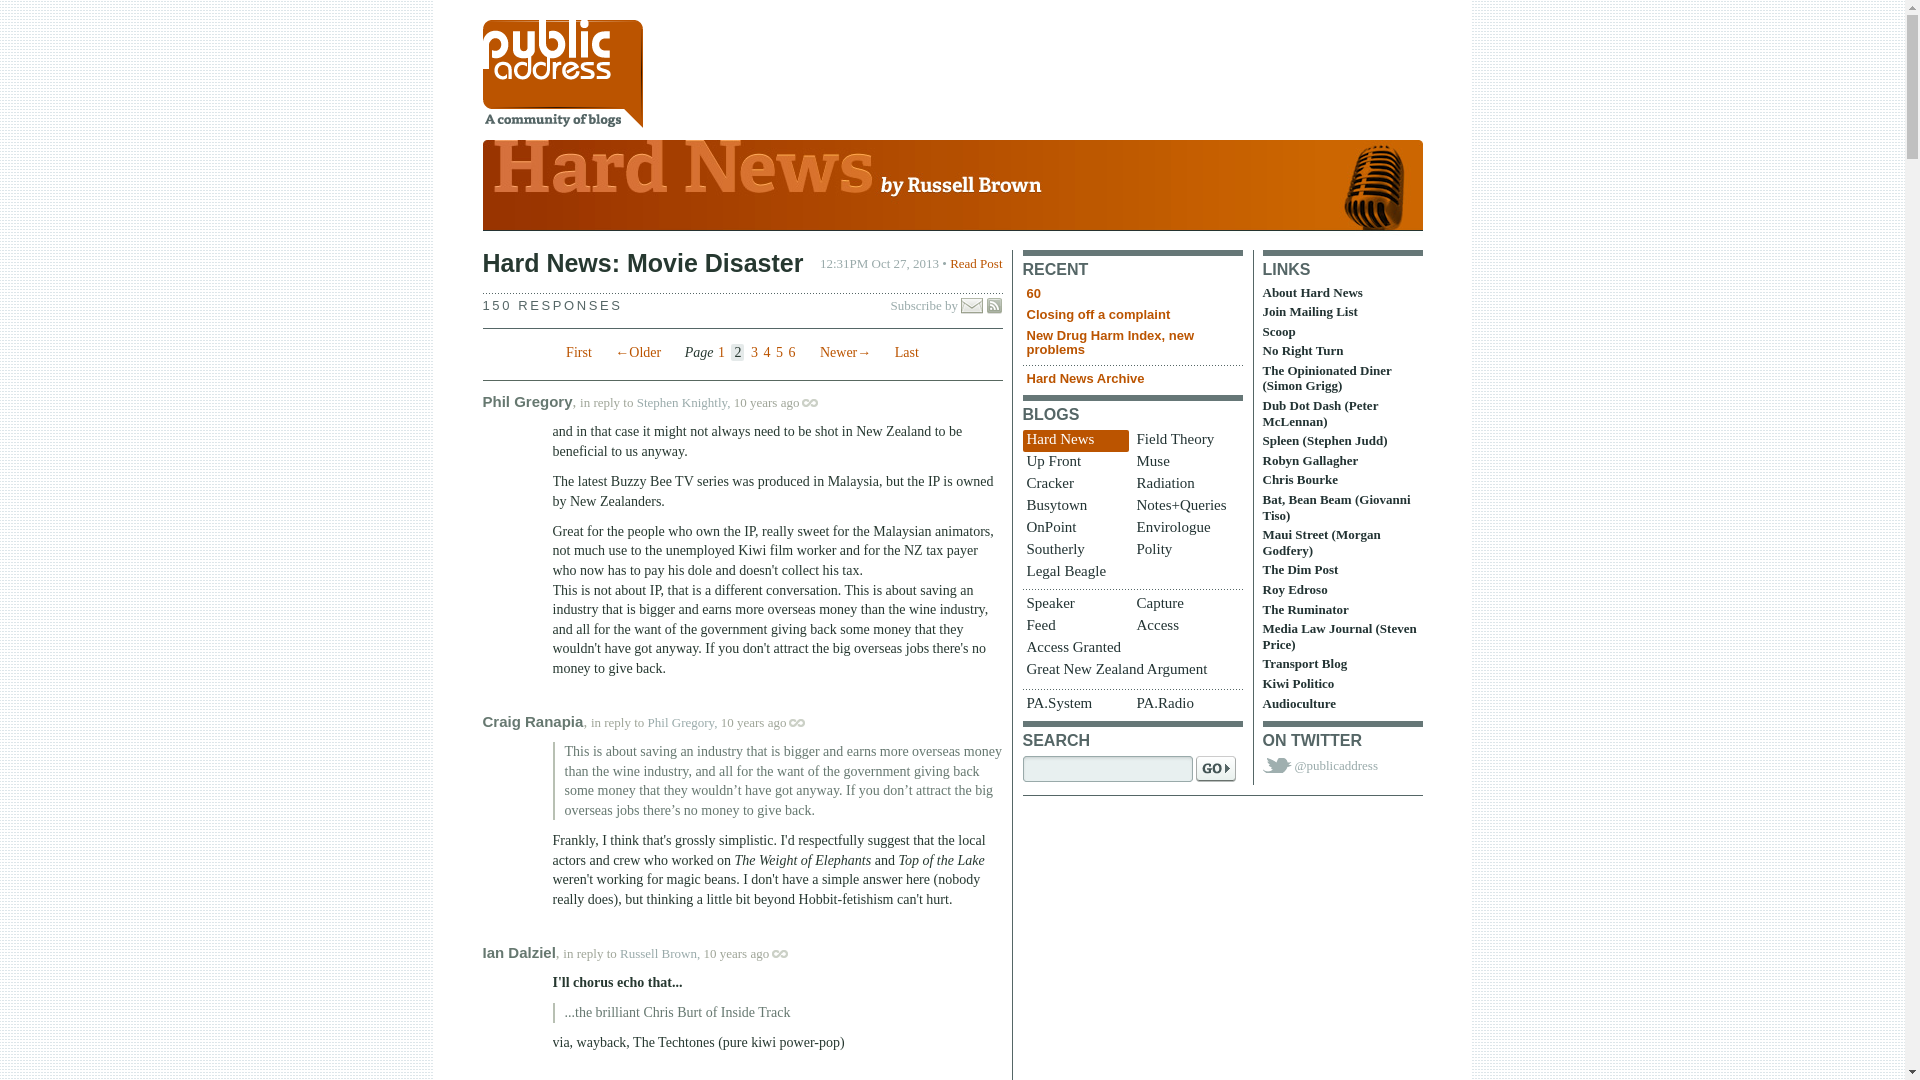 The height and width of the screenshot is (1080, 1920). Describe the element at coordinates (518, 952) in the screenshot. I see `Ian Dalziel` at that location.